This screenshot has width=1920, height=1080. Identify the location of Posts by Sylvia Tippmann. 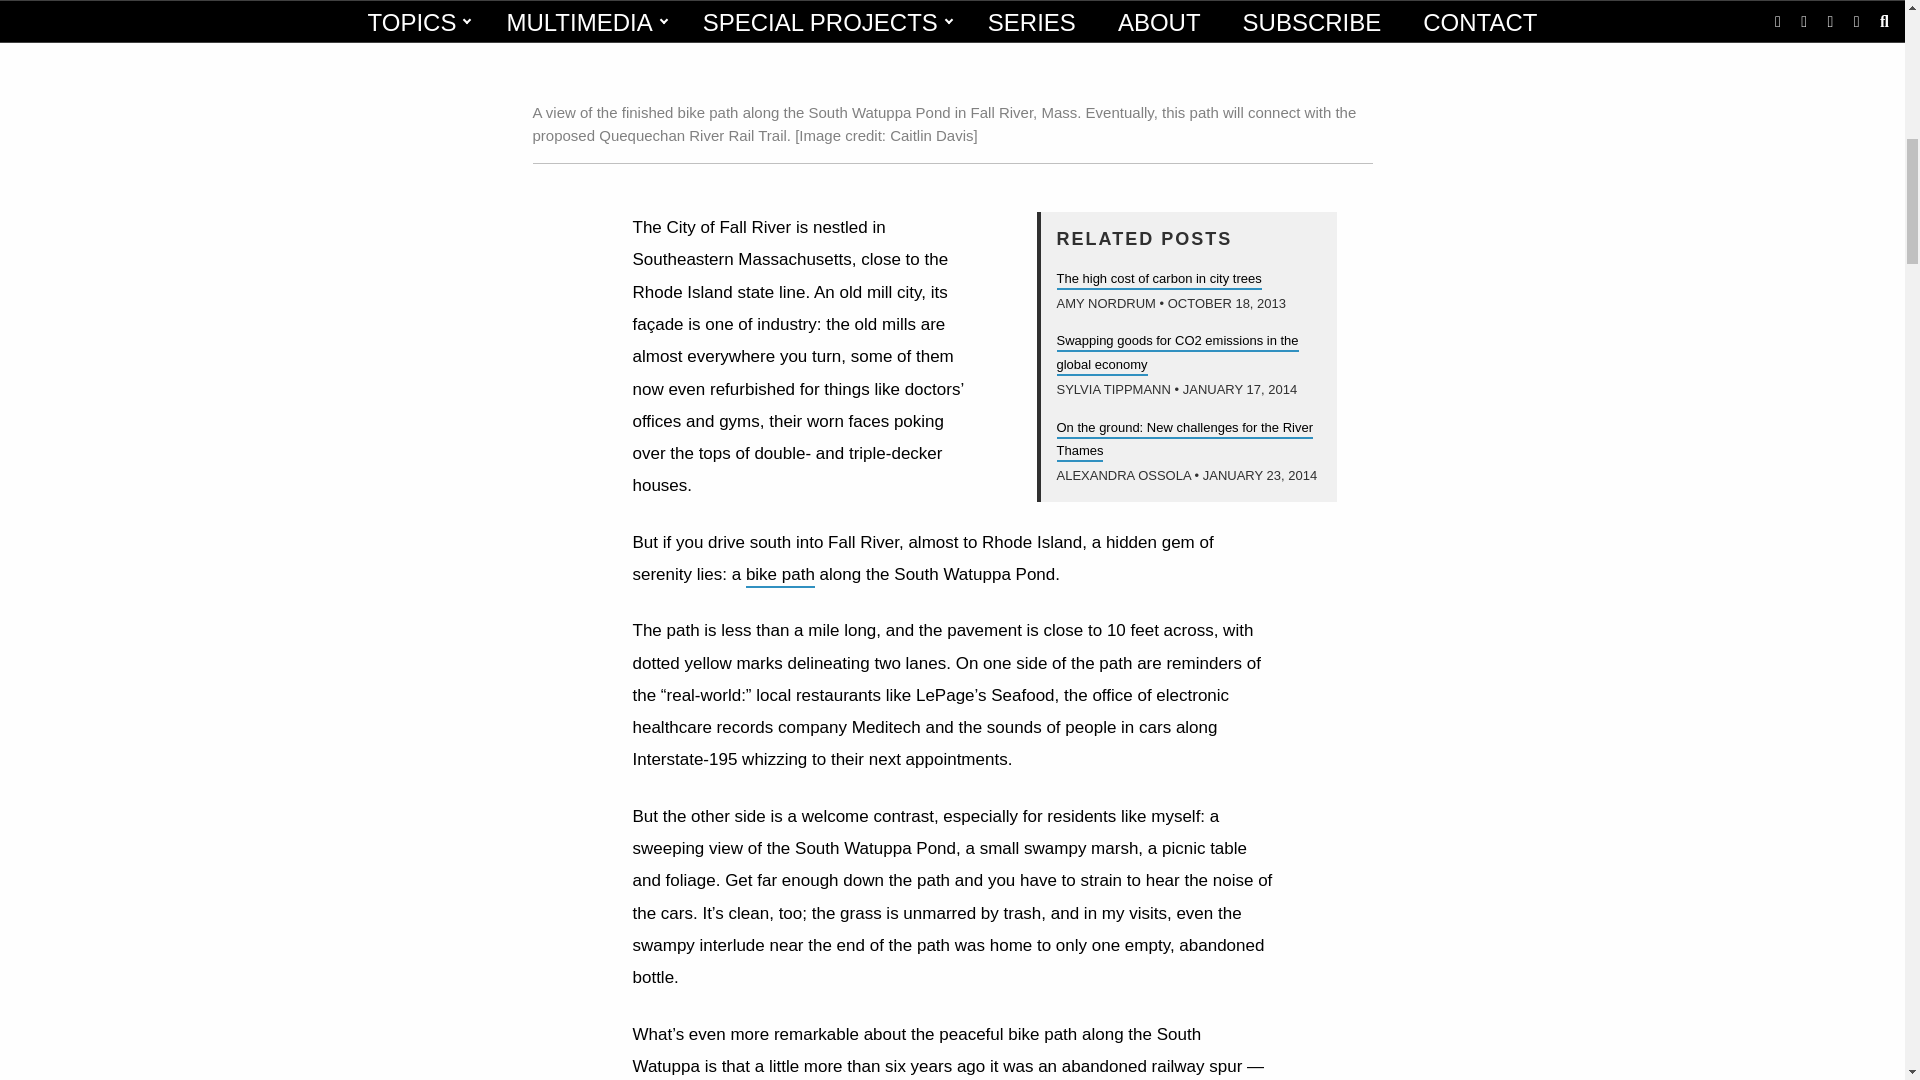
(1112, 390).